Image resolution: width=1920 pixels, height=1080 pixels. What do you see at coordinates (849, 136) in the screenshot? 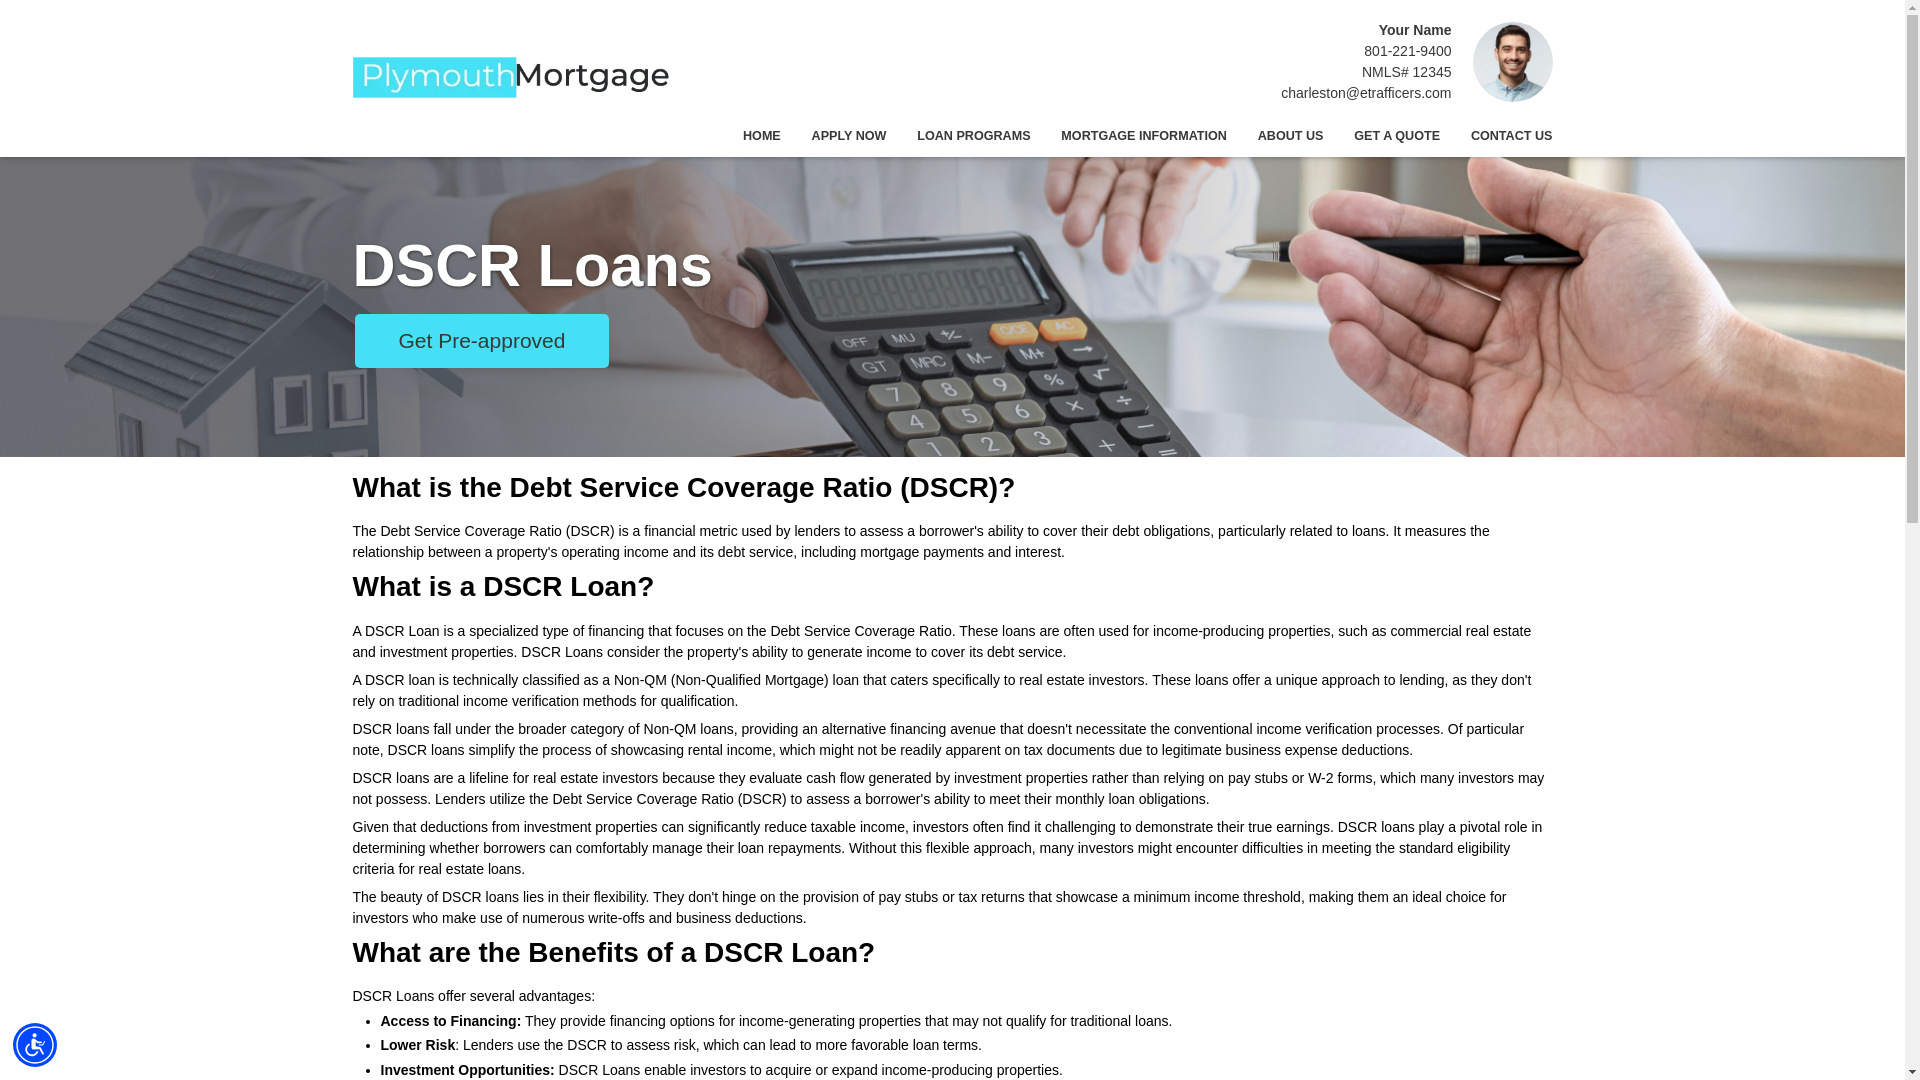
I see `APPLY NOW` at bounding box center [849, 136].